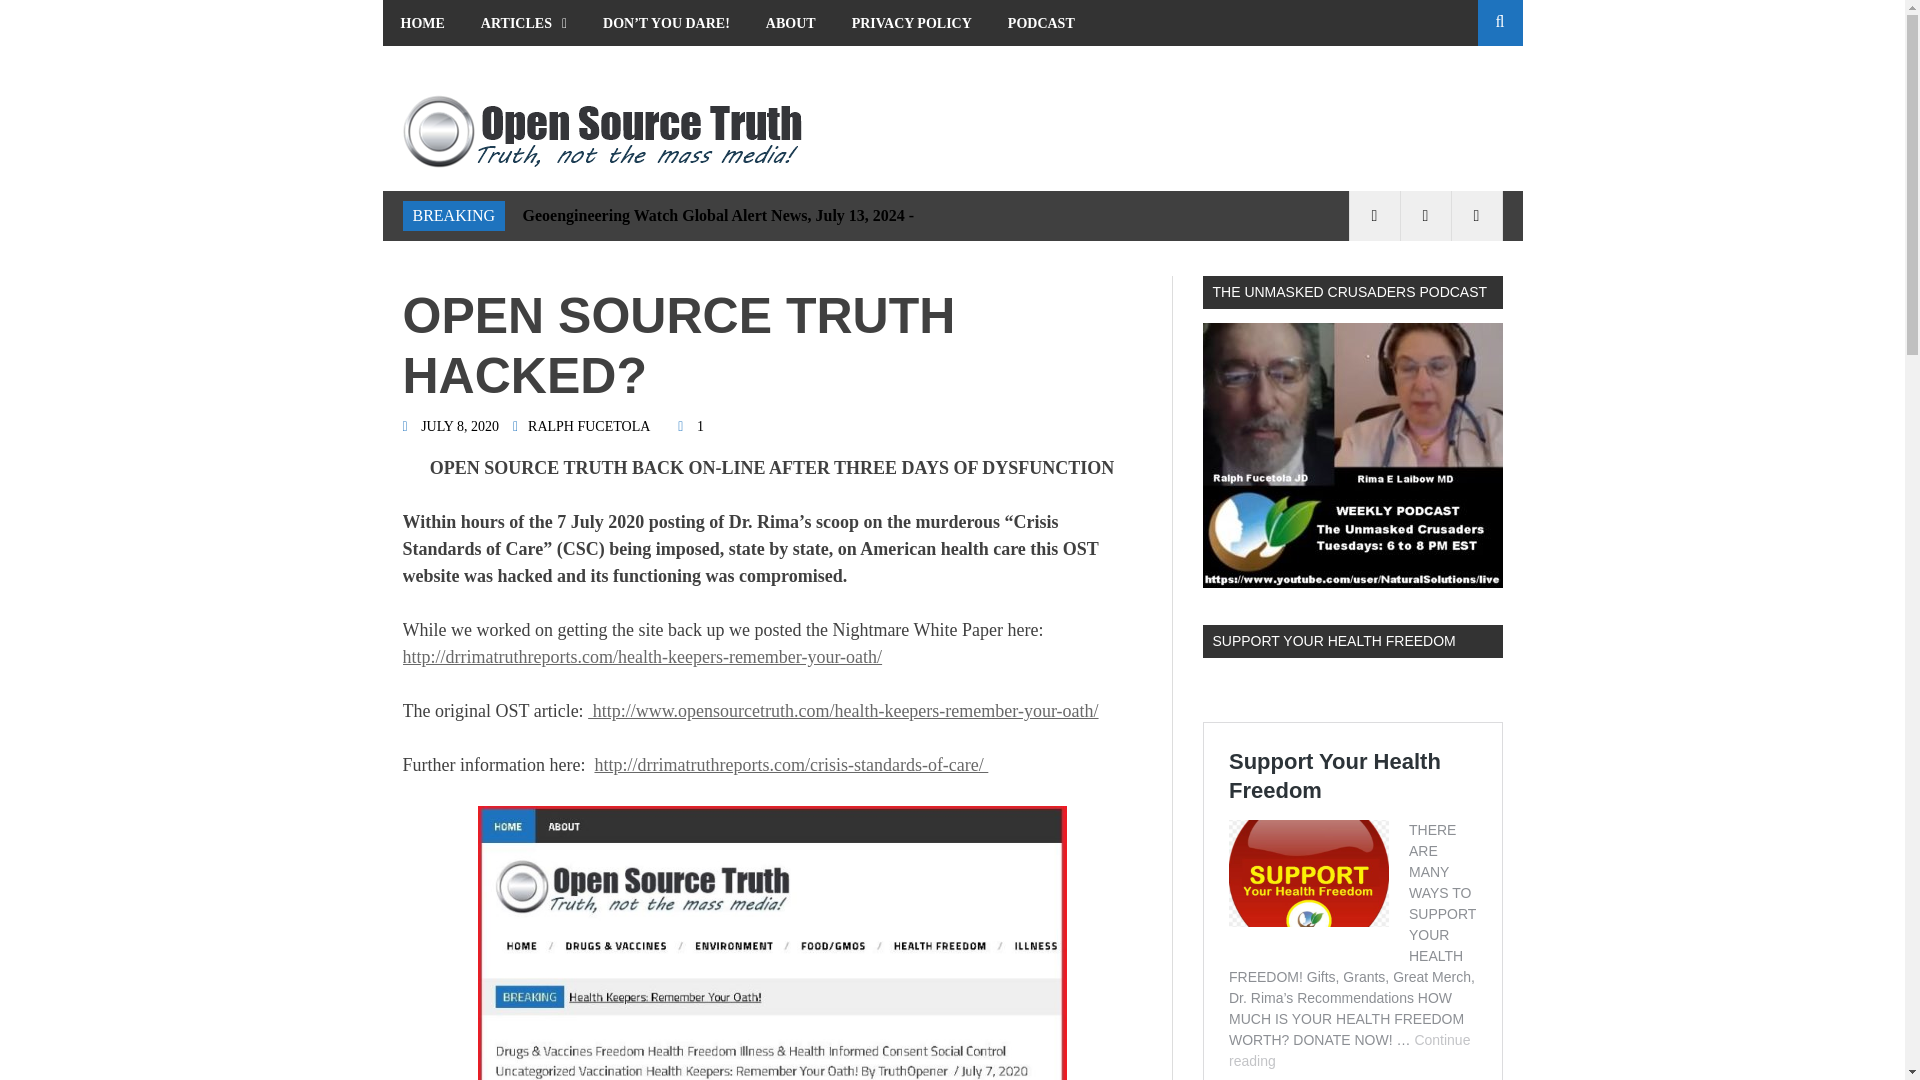 The width and height of the screenshot is (1920, 1080). What do you see at coordinates (422, 23) in the screenshot?
I see `HOME` at bounding box center [422, 23].